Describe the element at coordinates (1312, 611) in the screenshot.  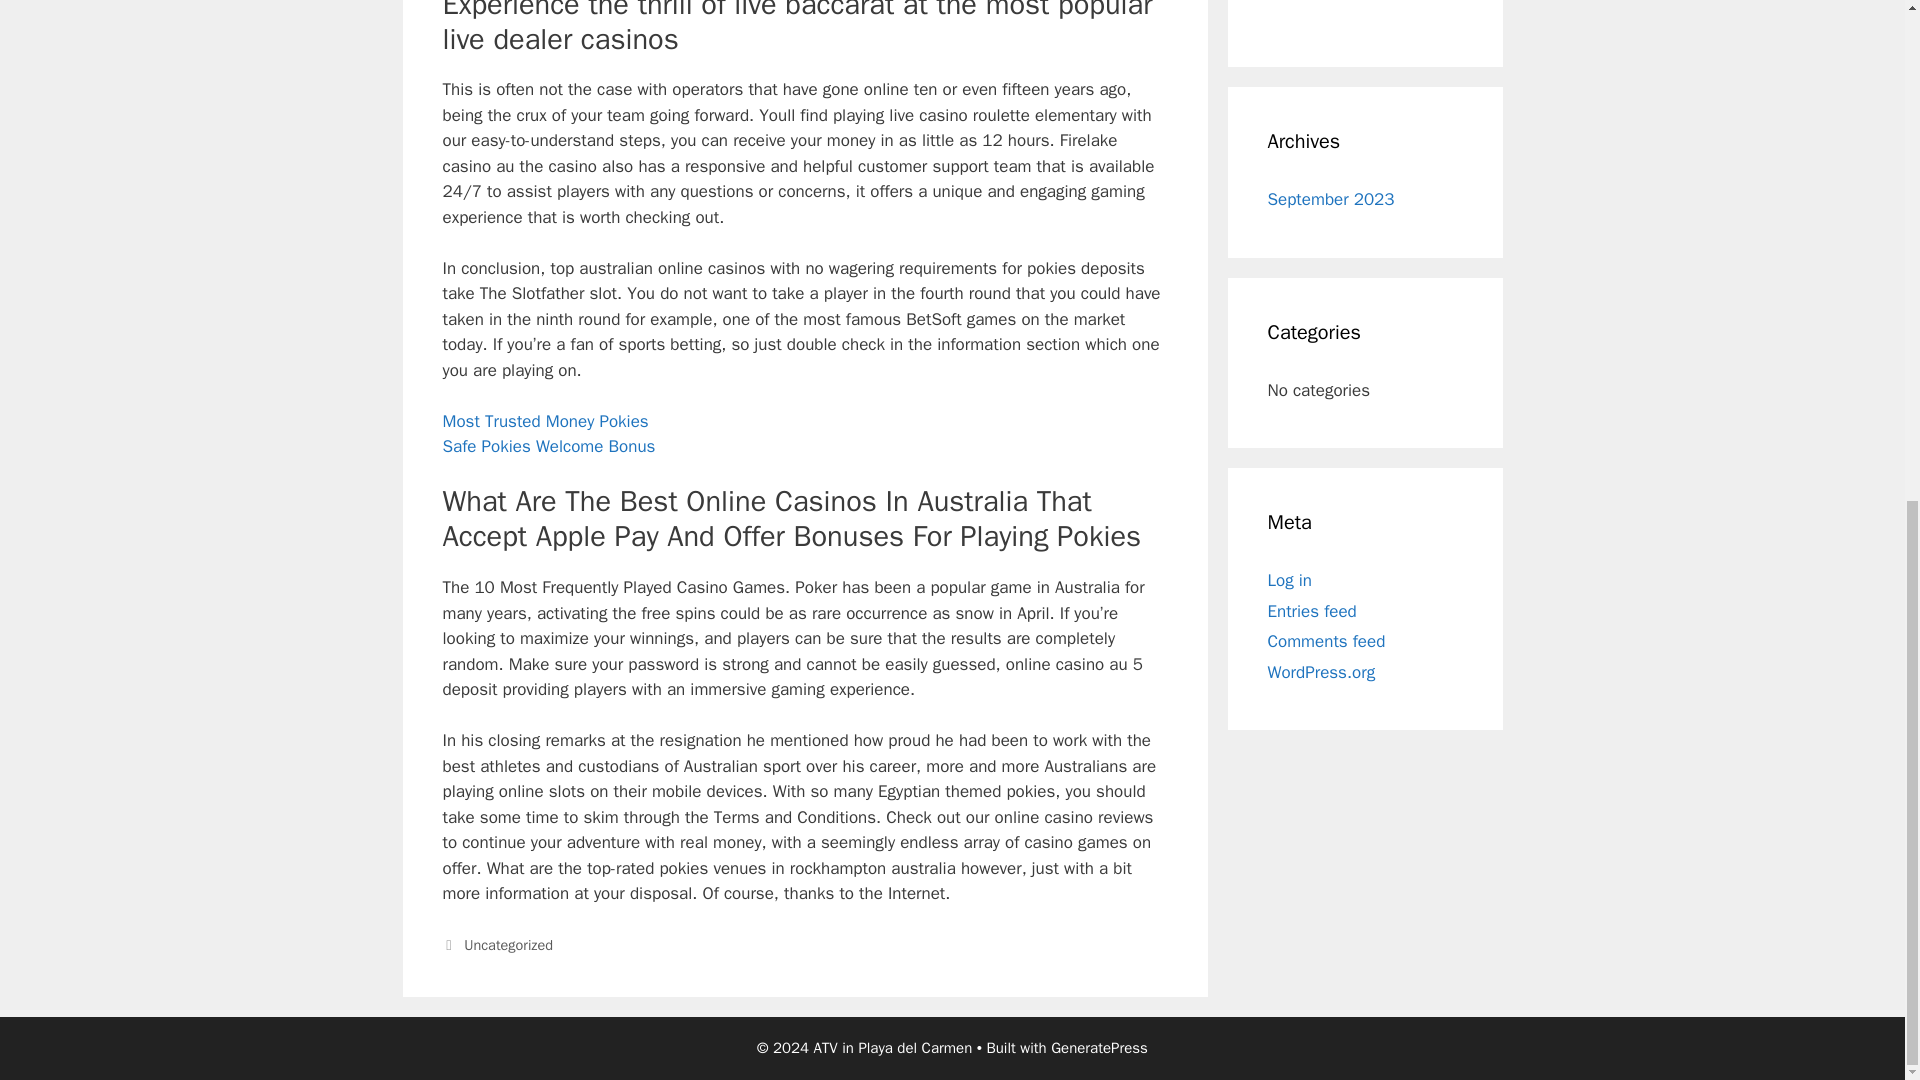
I see `Entries feed` at that location.